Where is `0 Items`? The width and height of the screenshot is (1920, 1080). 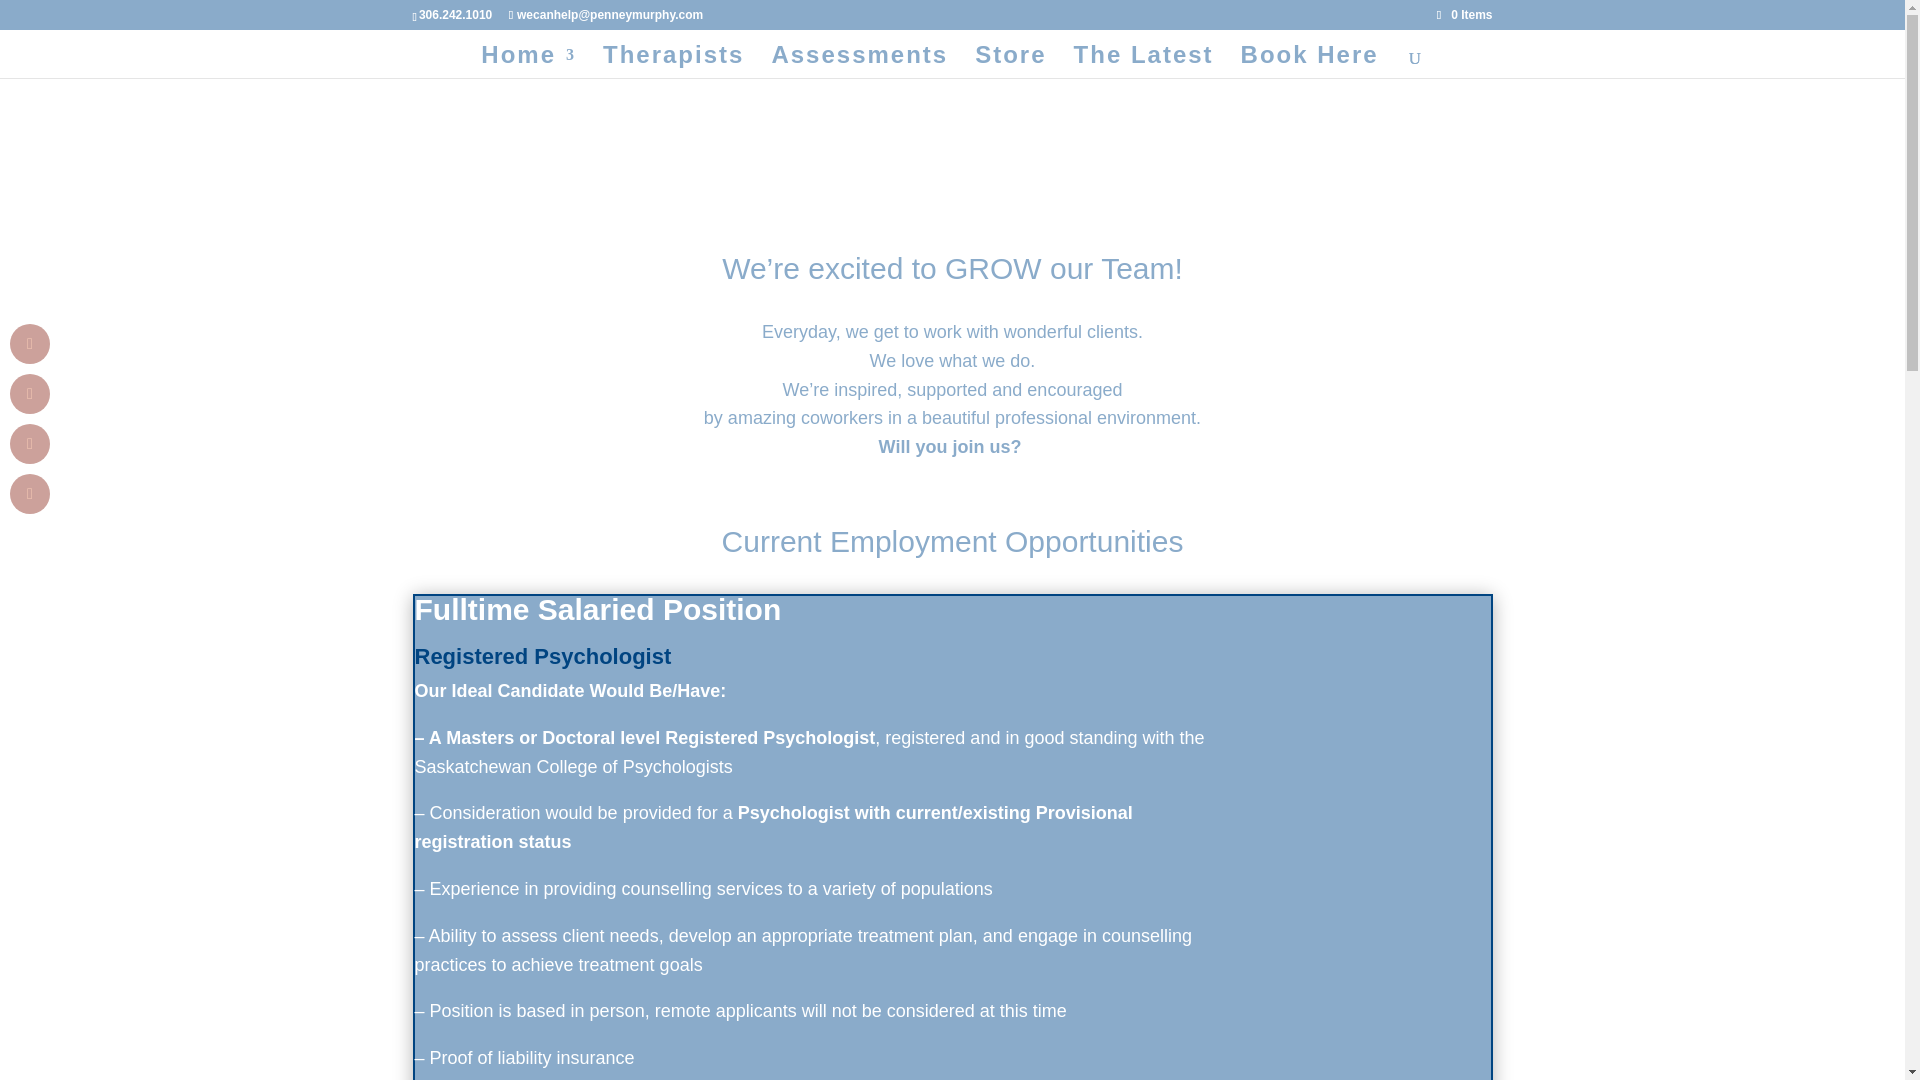
0 Items is located at coordinates (1464, 14).